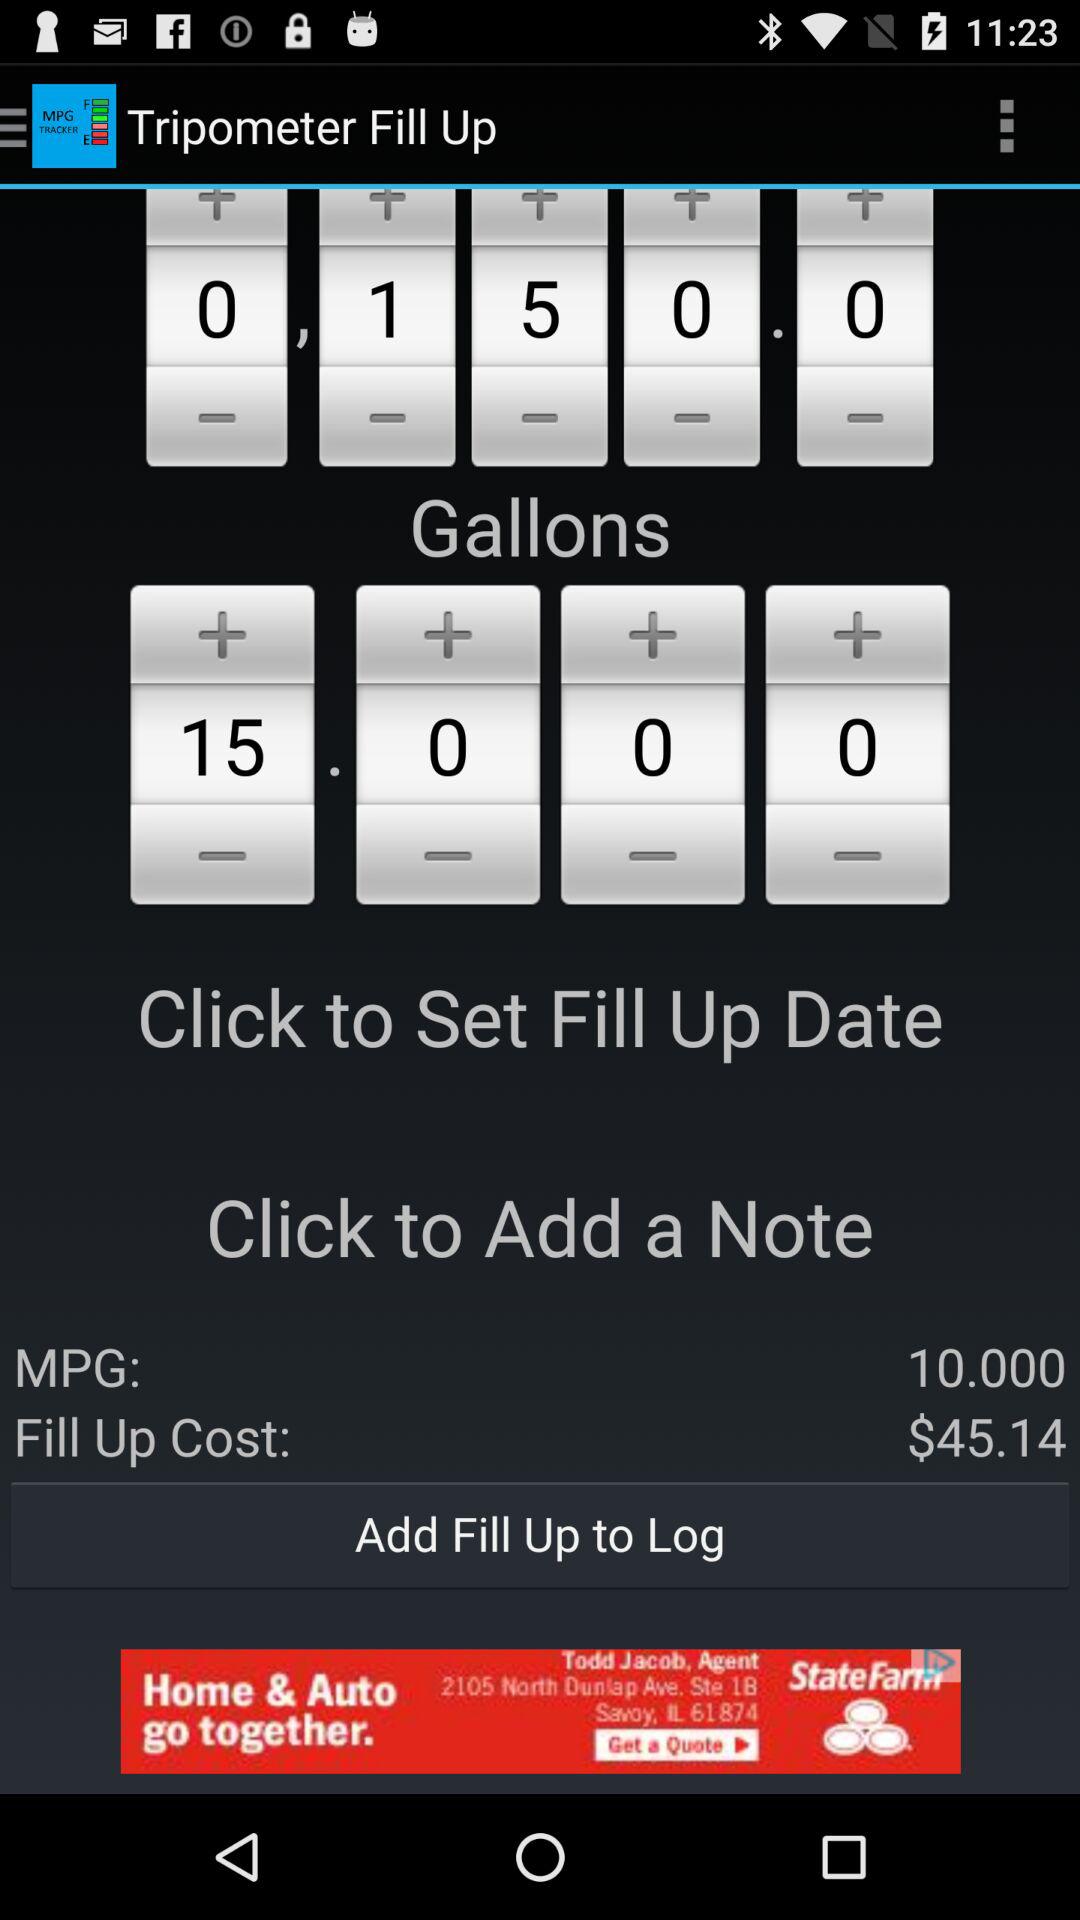 Image resolution: width=1080 pixels, height=1920 pixels. I want to click on click the minus option, so click(865, 420).